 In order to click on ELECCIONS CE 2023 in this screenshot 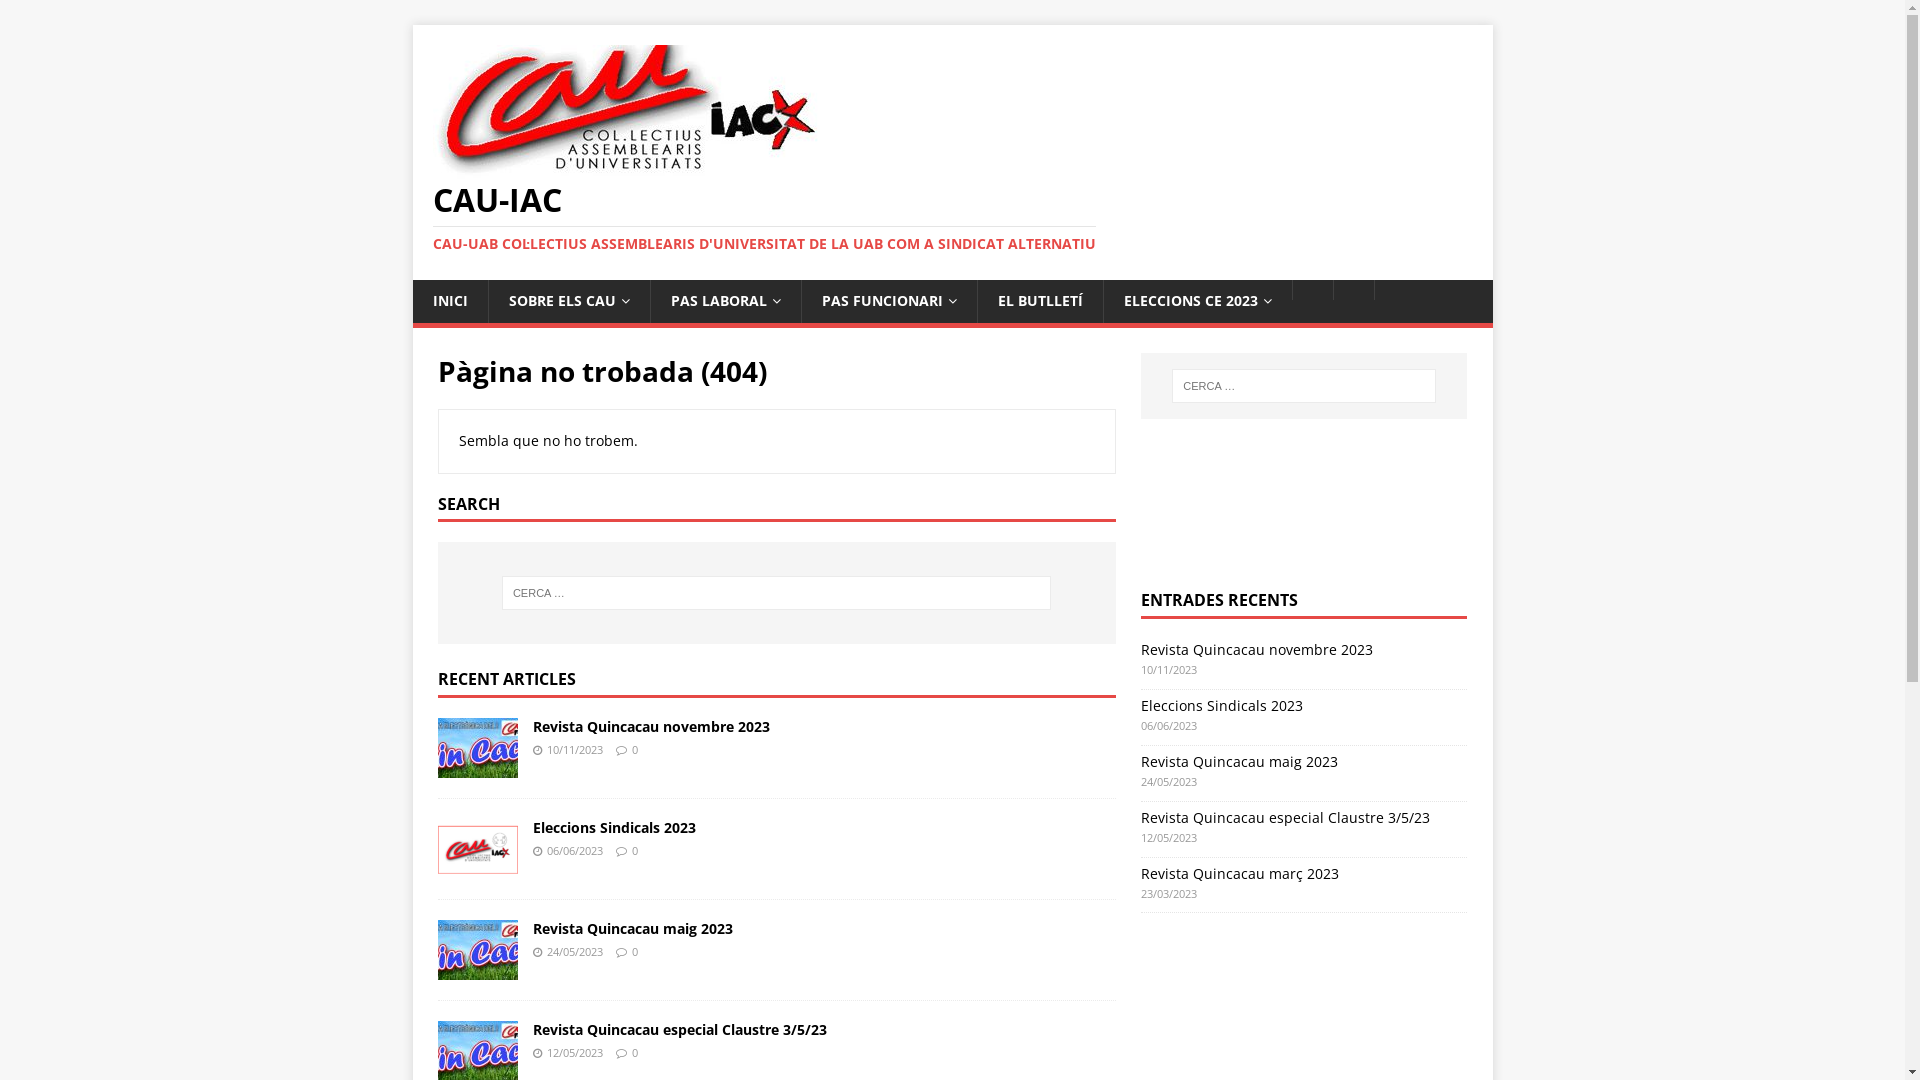, I will do `click(1196, 301)`.